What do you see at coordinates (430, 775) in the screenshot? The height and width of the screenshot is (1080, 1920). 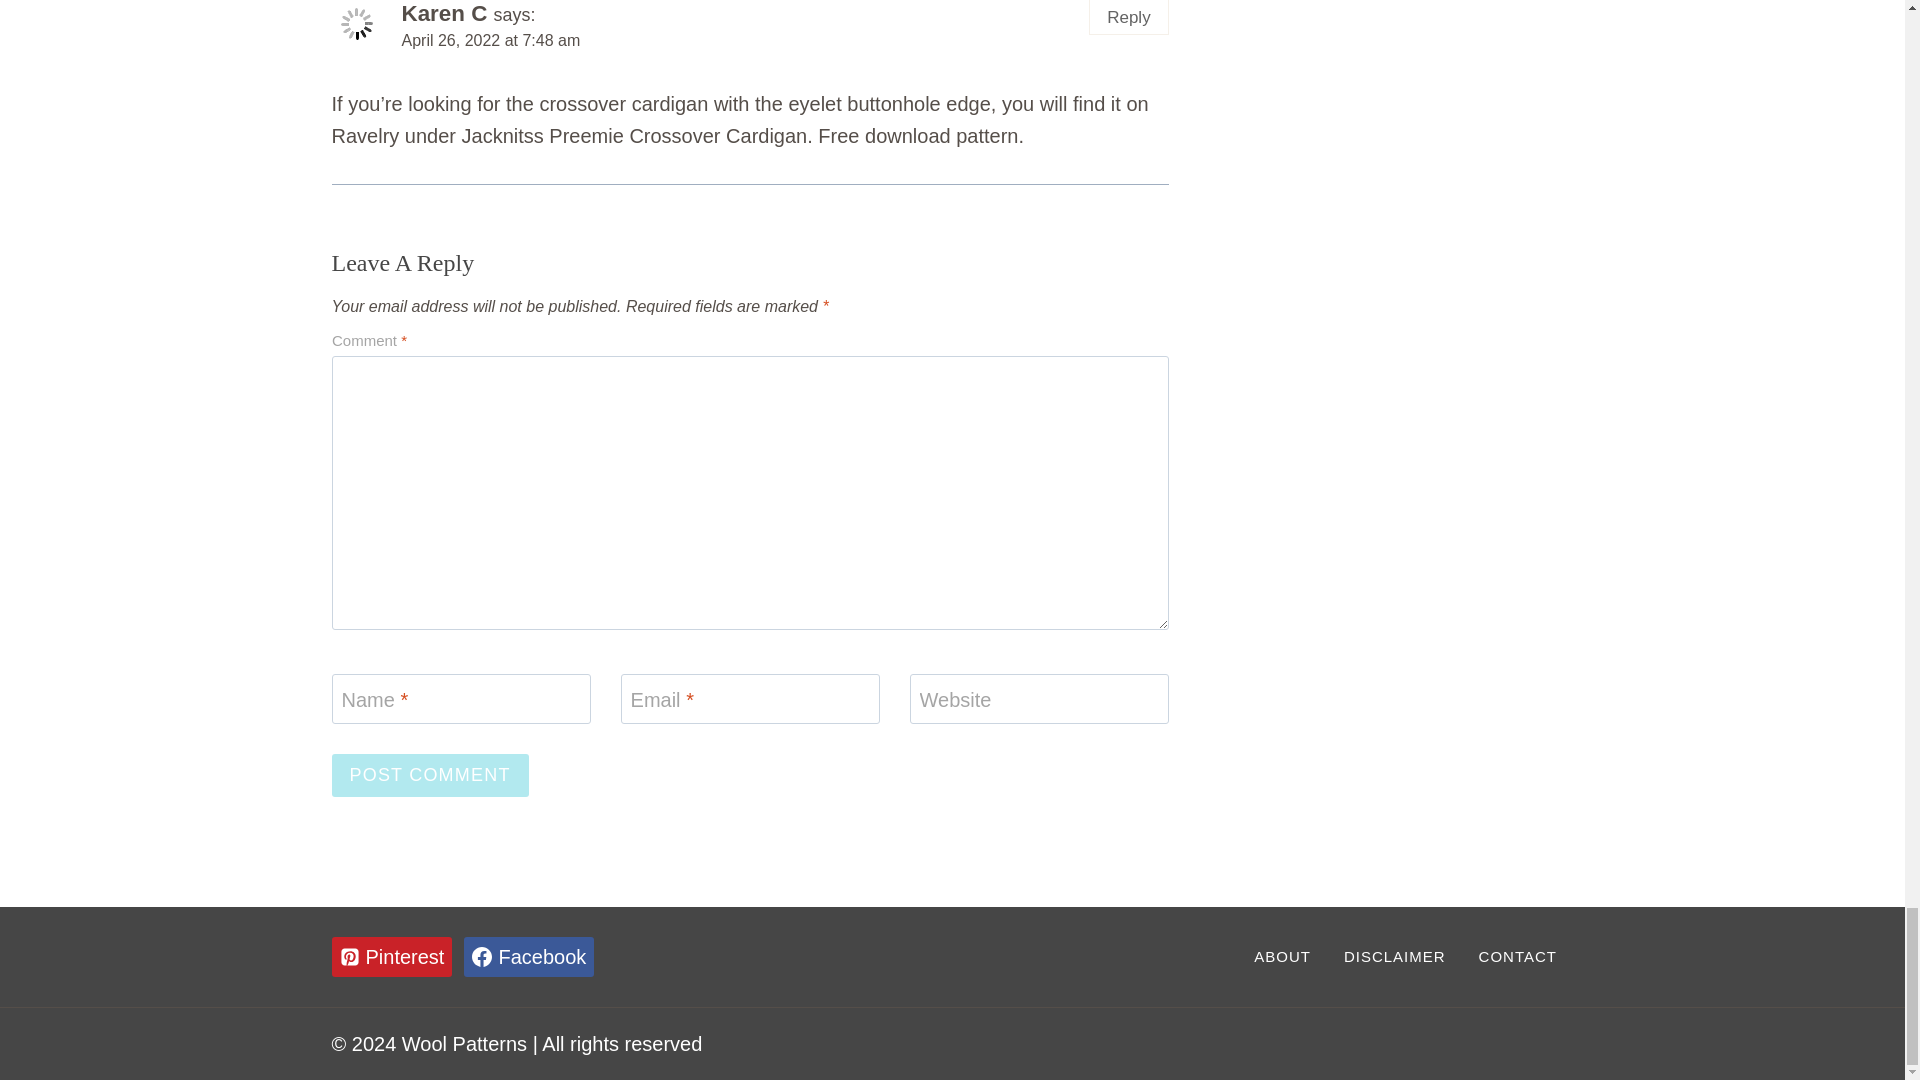 I see `Post Comment` at bounding box center [430, 775].